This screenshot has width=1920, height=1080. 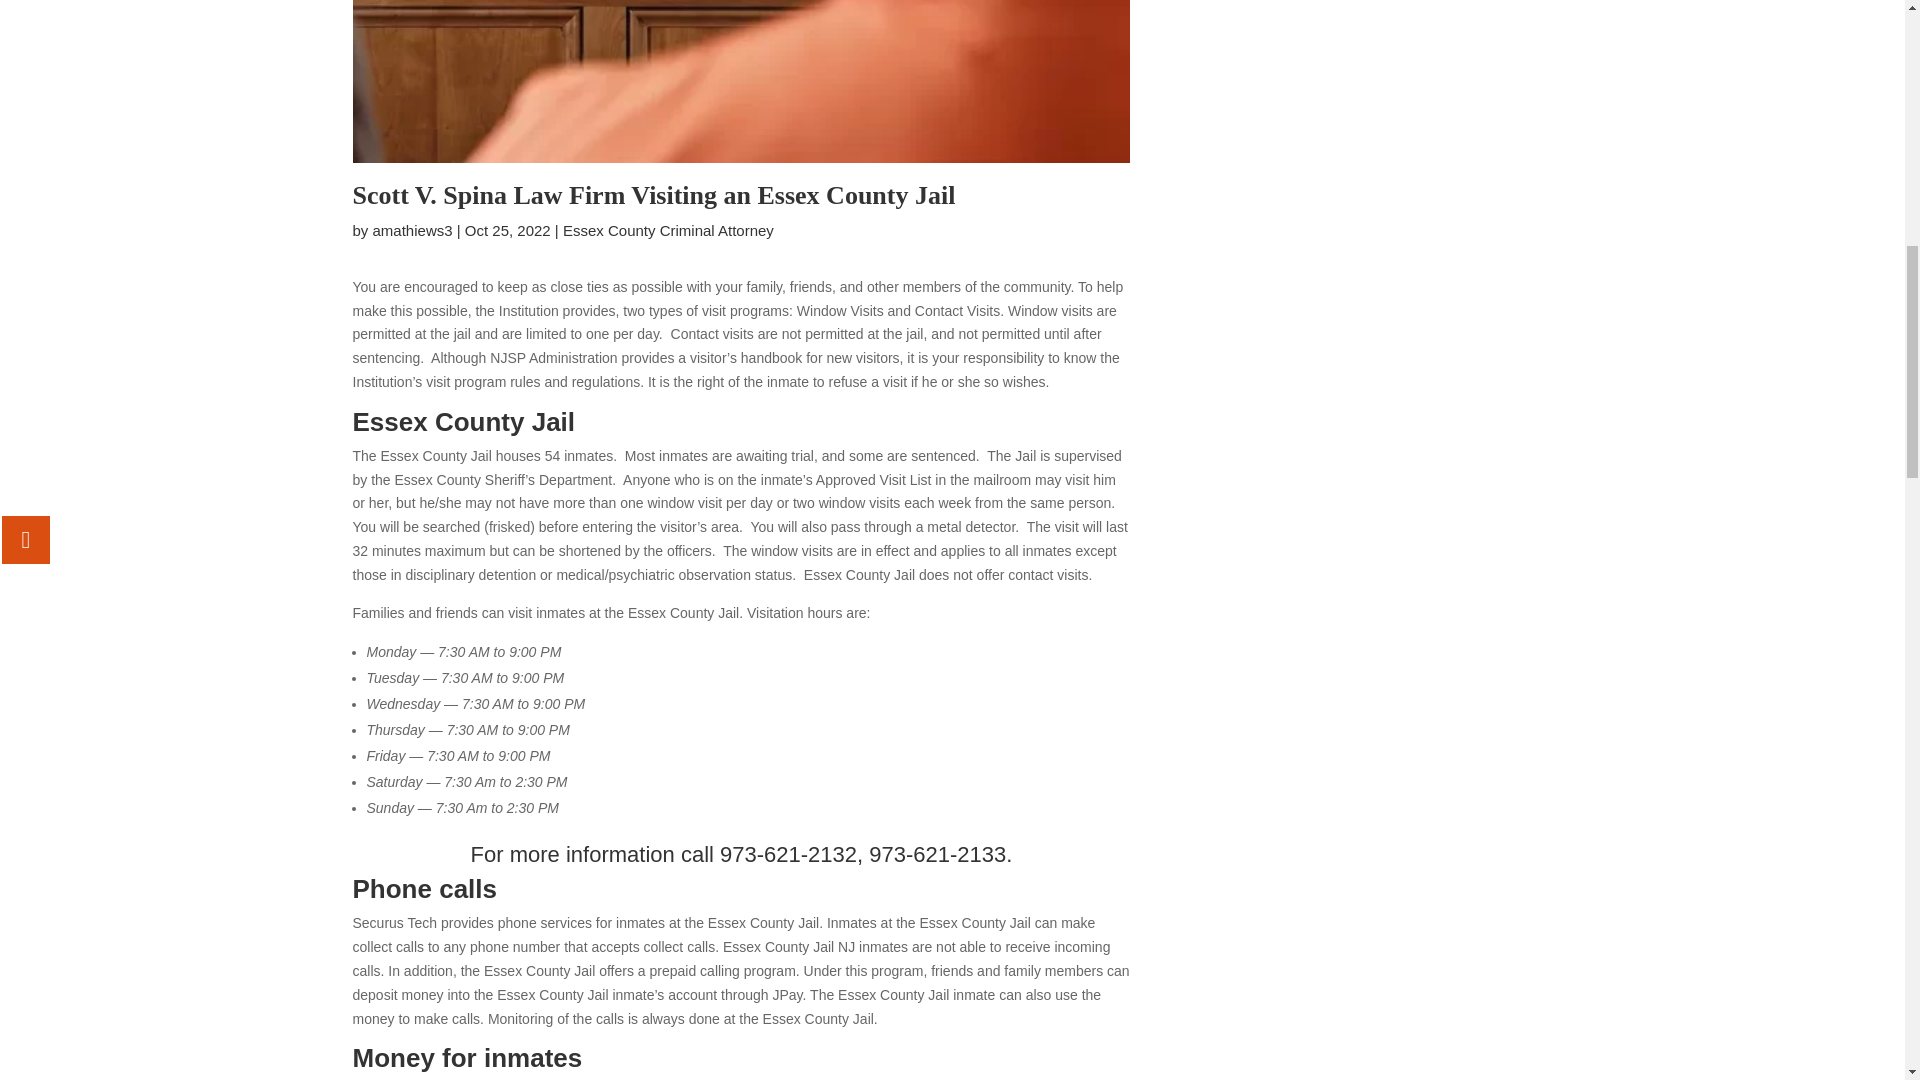 What do you see at coordinates (412, 230) in the screenshot?
I see `Posts by amathiews3` at bounding box center [412, 230].